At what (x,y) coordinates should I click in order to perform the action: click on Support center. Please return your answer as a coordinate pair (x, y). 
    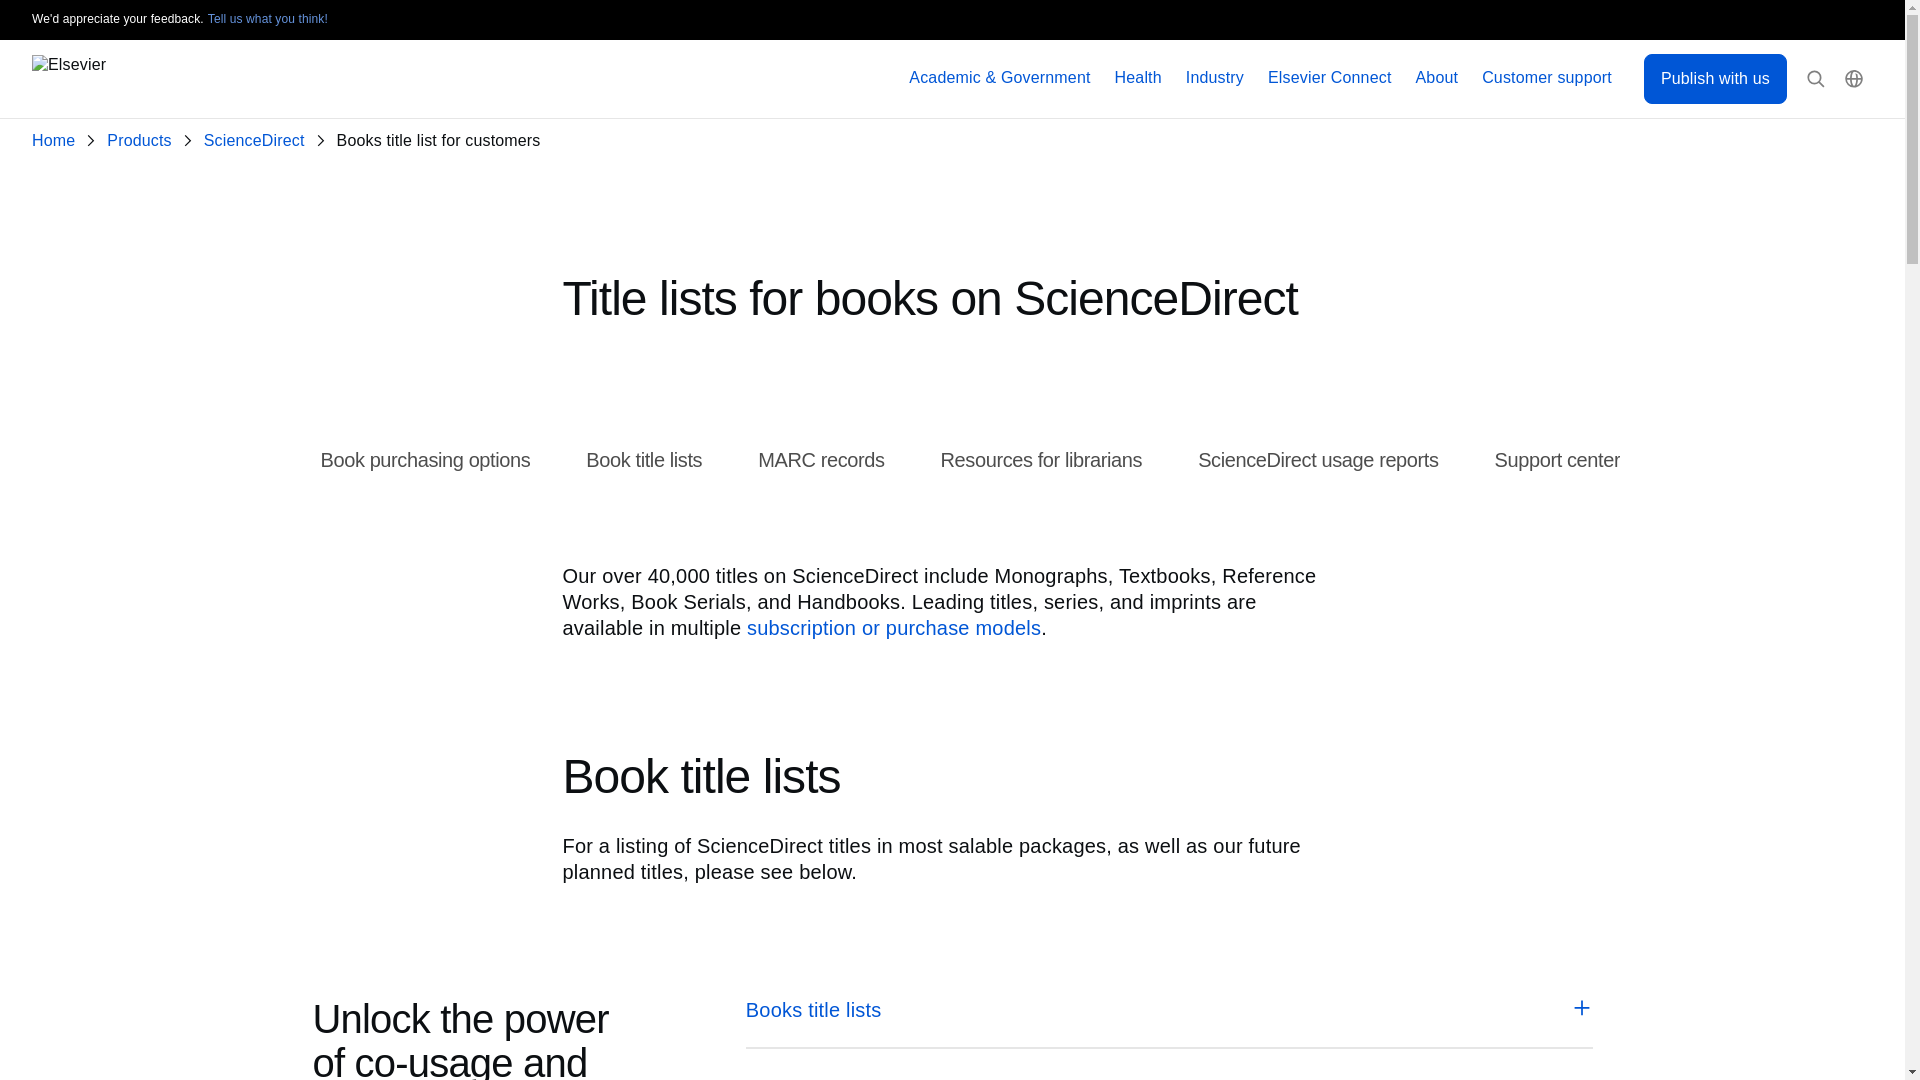
    Looking at the image, I should click on (1558, 460).